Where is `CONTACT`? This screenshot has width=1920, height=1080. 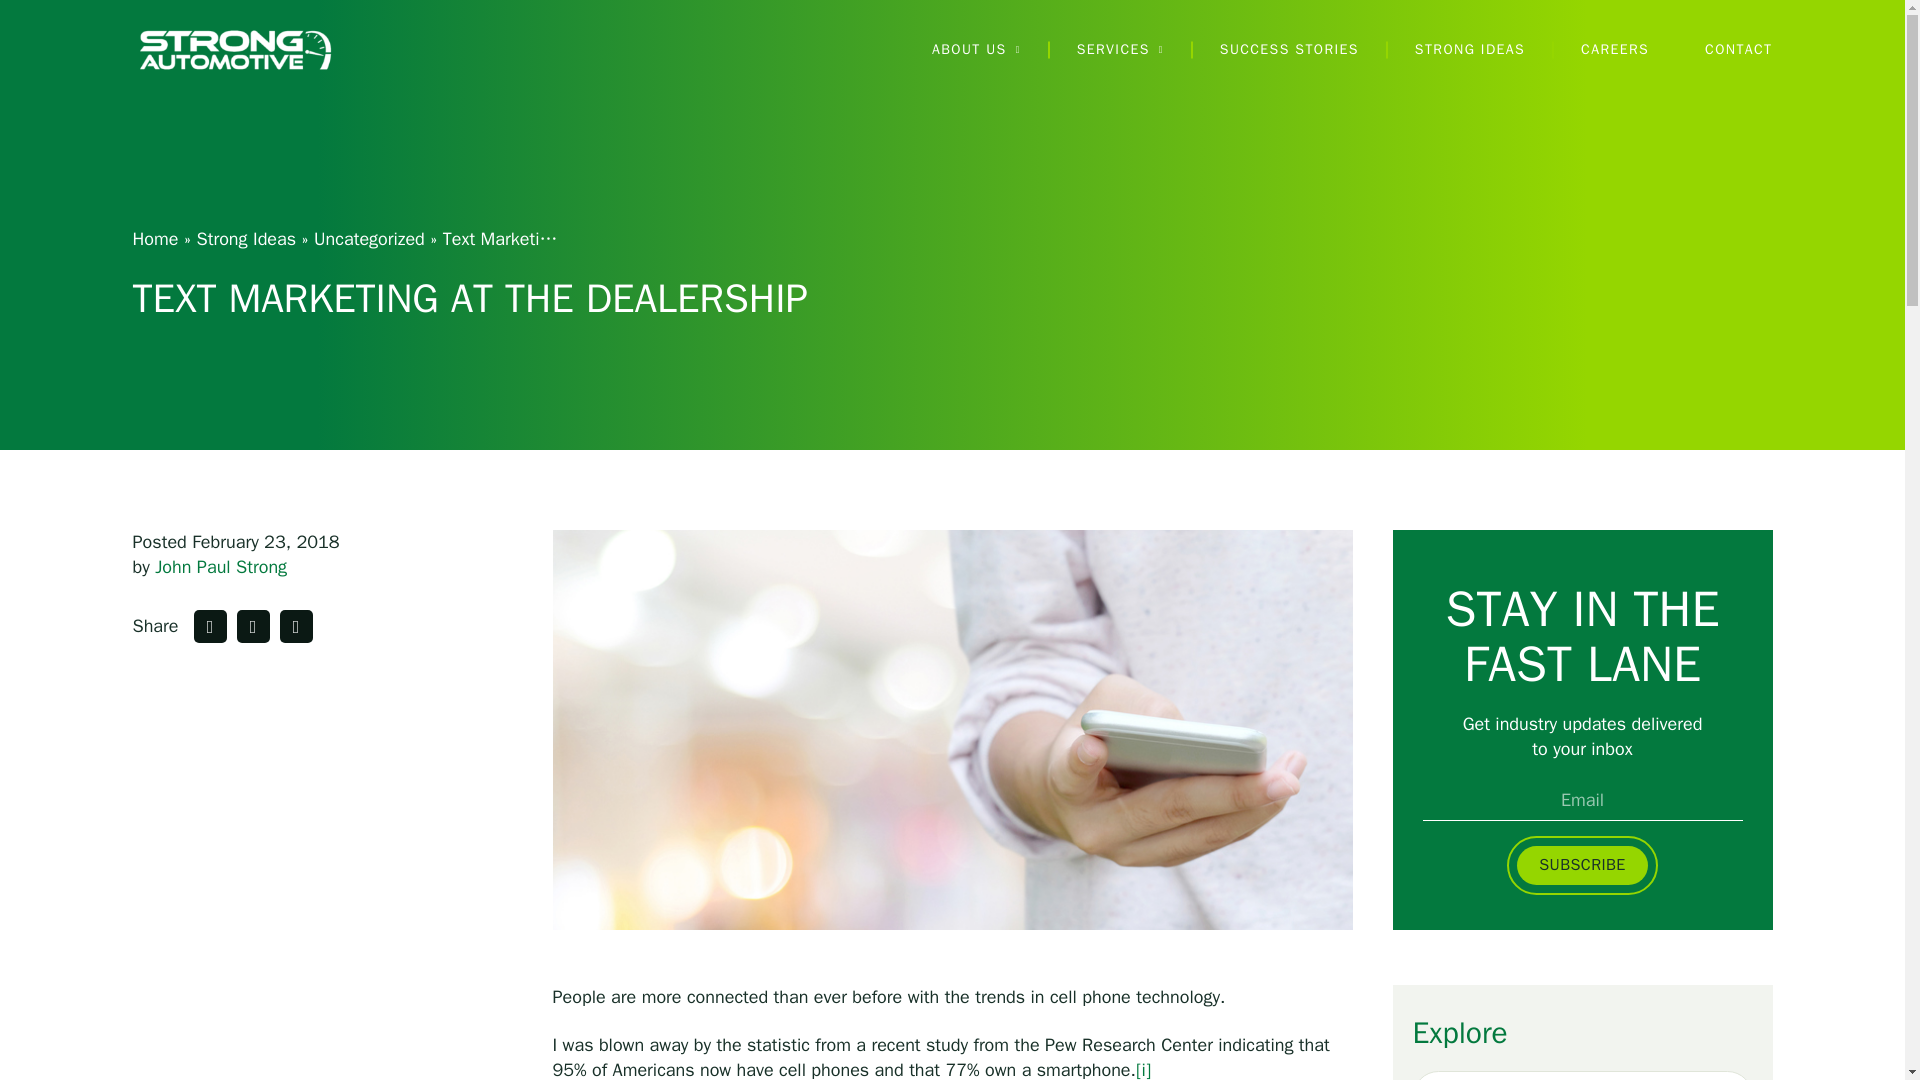
CONTACT is located at coordinates (1738, 50).